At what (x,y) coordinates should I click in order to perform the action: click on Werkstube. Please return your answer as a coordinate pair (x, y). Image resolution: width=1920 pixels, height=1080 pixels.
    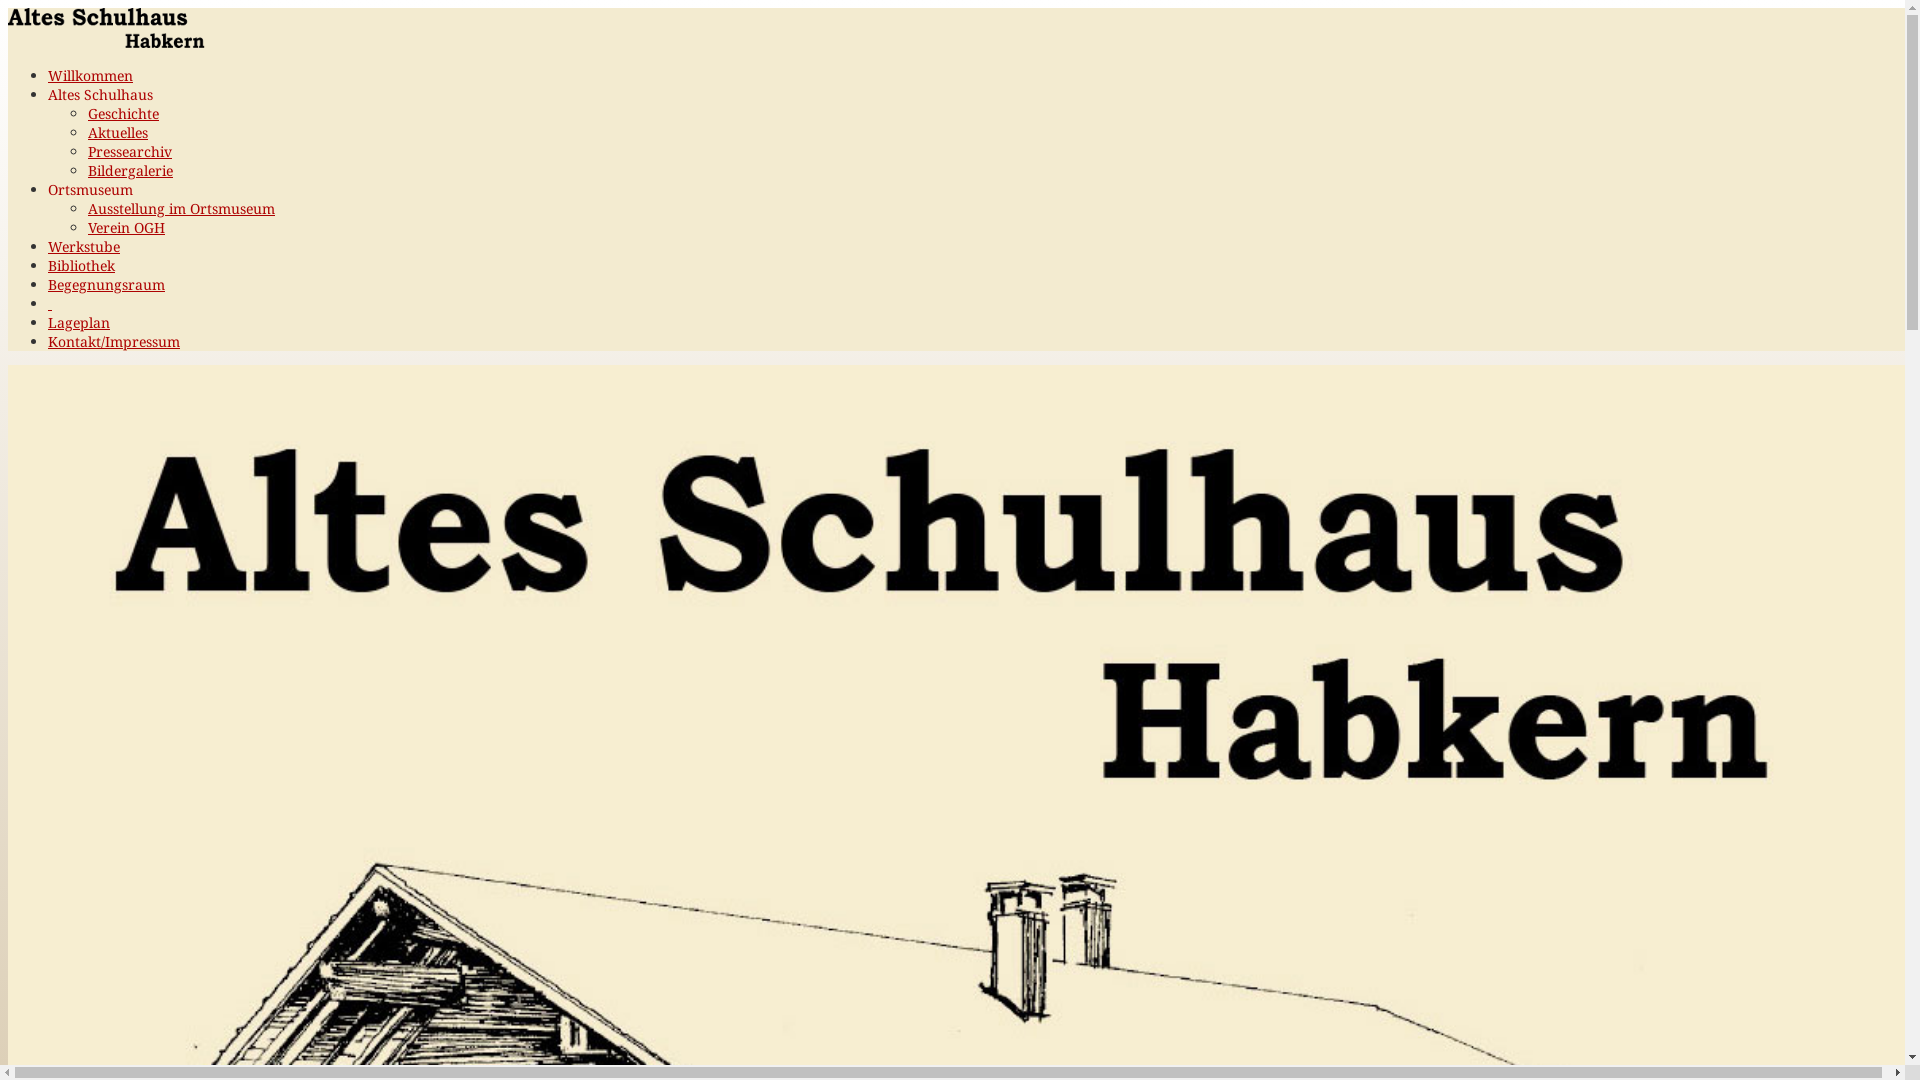
    Looking at the image, I should click on (84, 246).